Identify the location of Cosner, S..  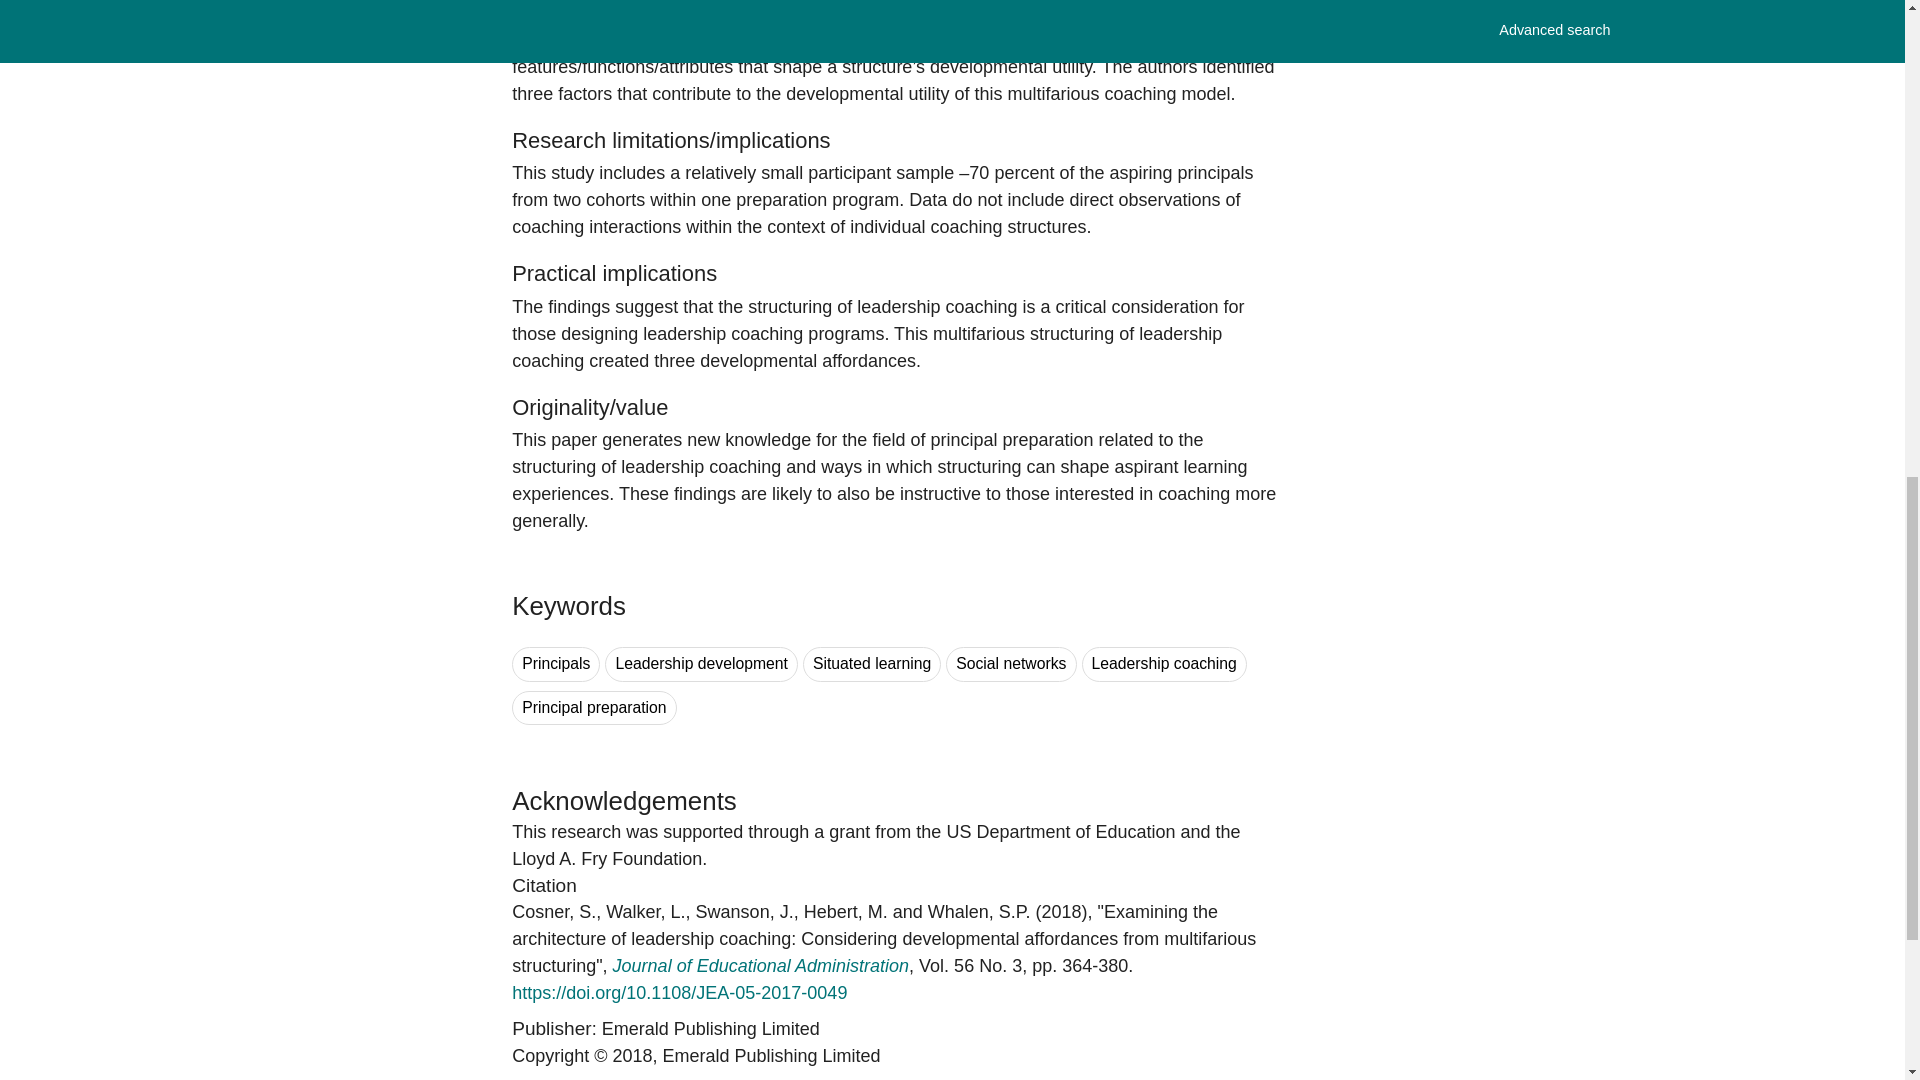
(554, 912).